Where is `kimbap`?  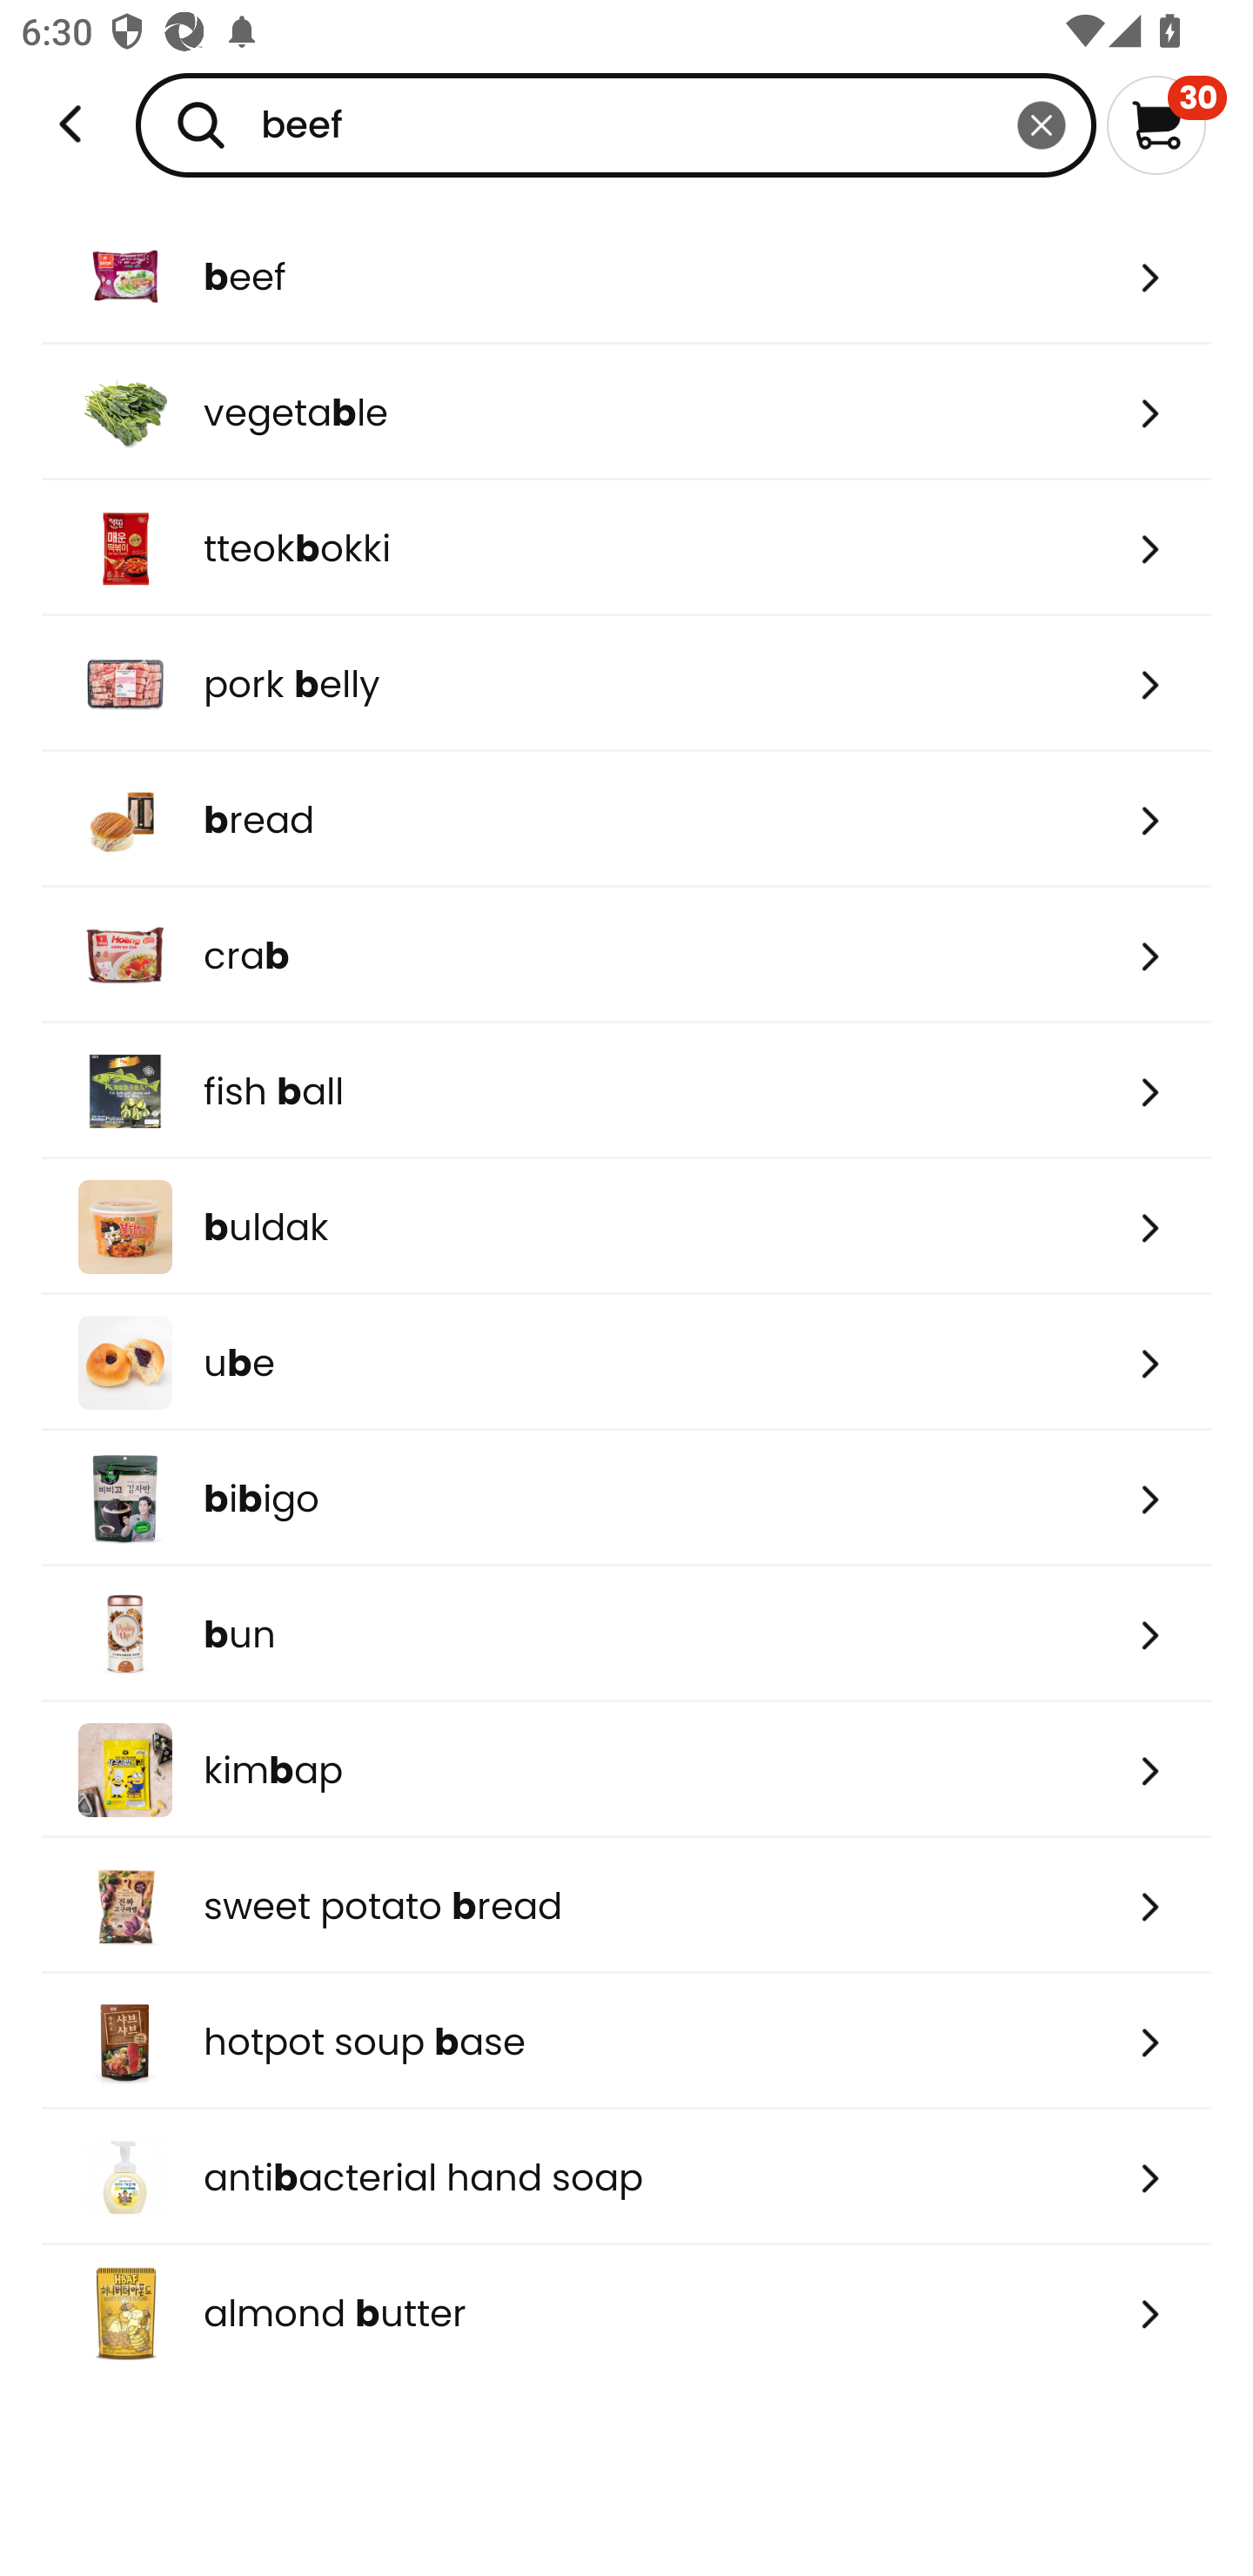
kimbap is located at coordinates (626, 1770).